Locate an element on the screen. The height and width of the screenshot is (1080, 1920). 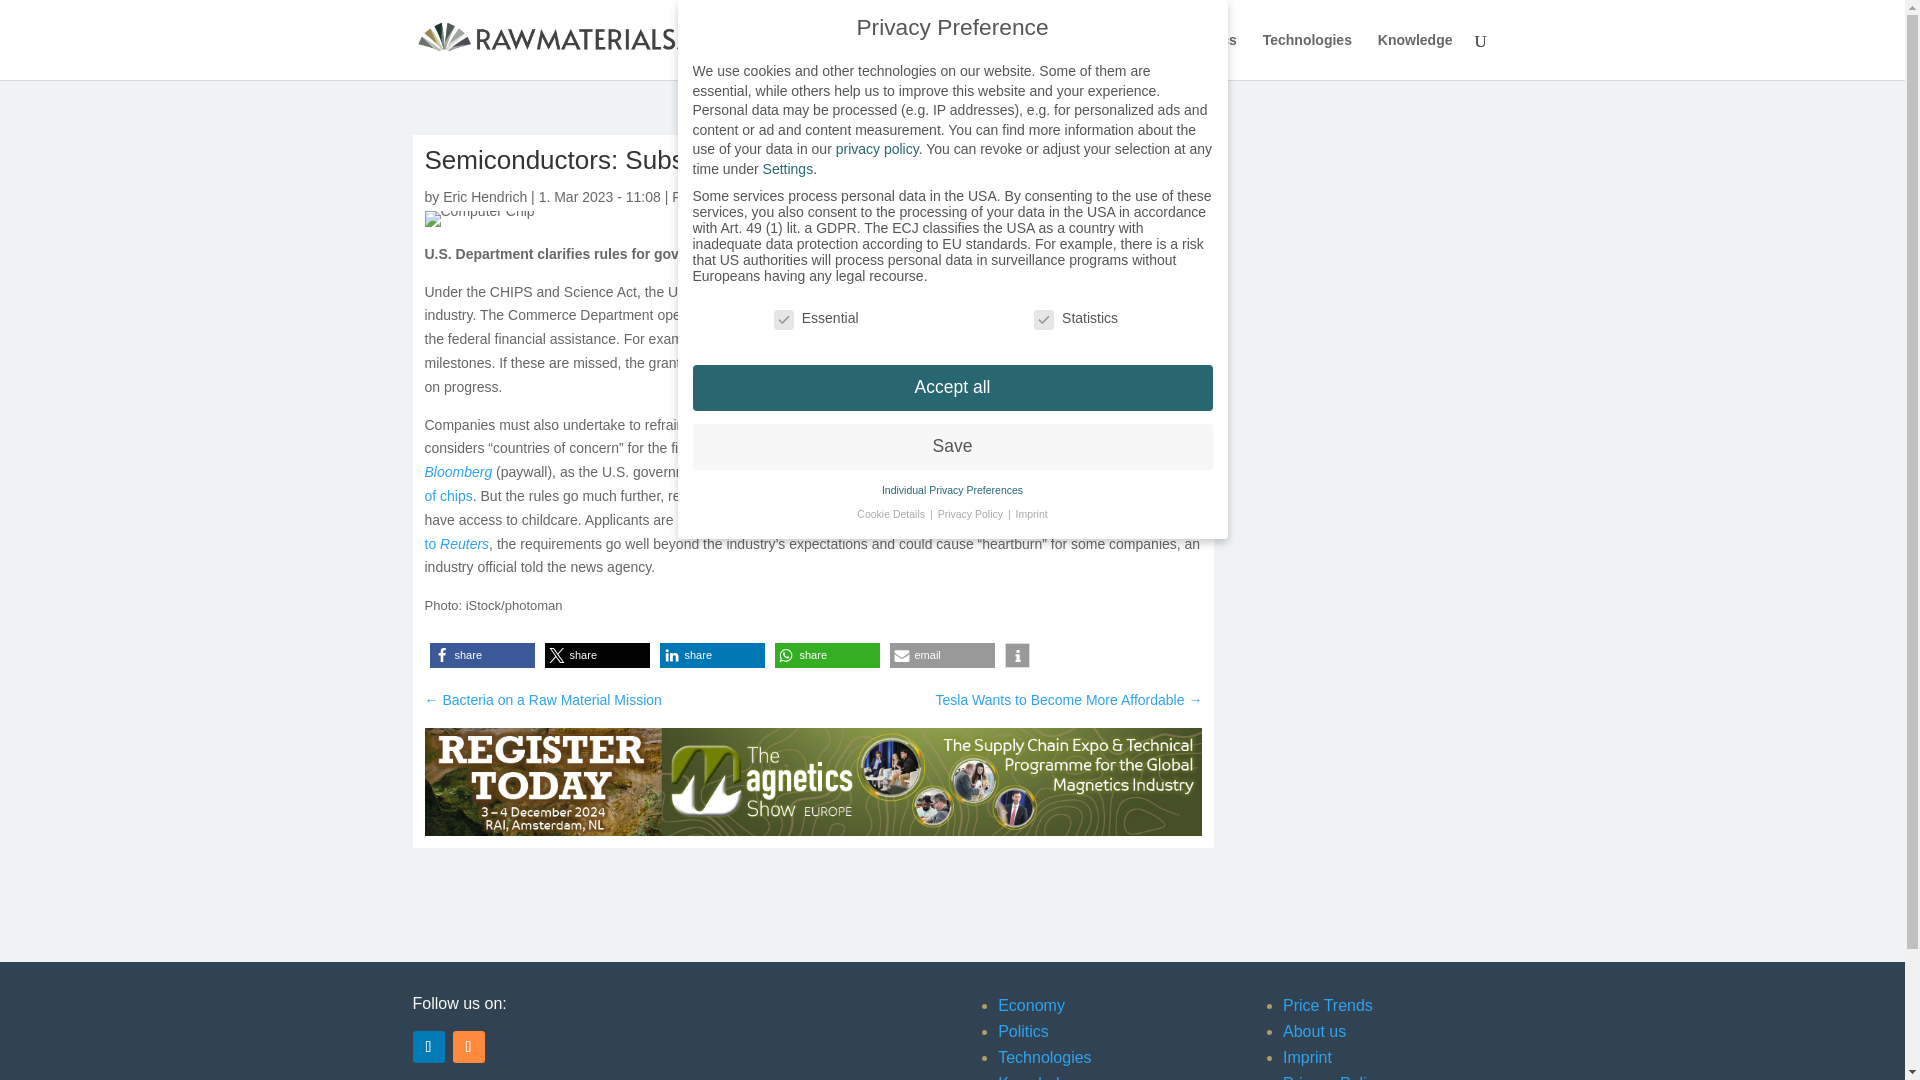
Politics is located at coordinates (1023, 1031).